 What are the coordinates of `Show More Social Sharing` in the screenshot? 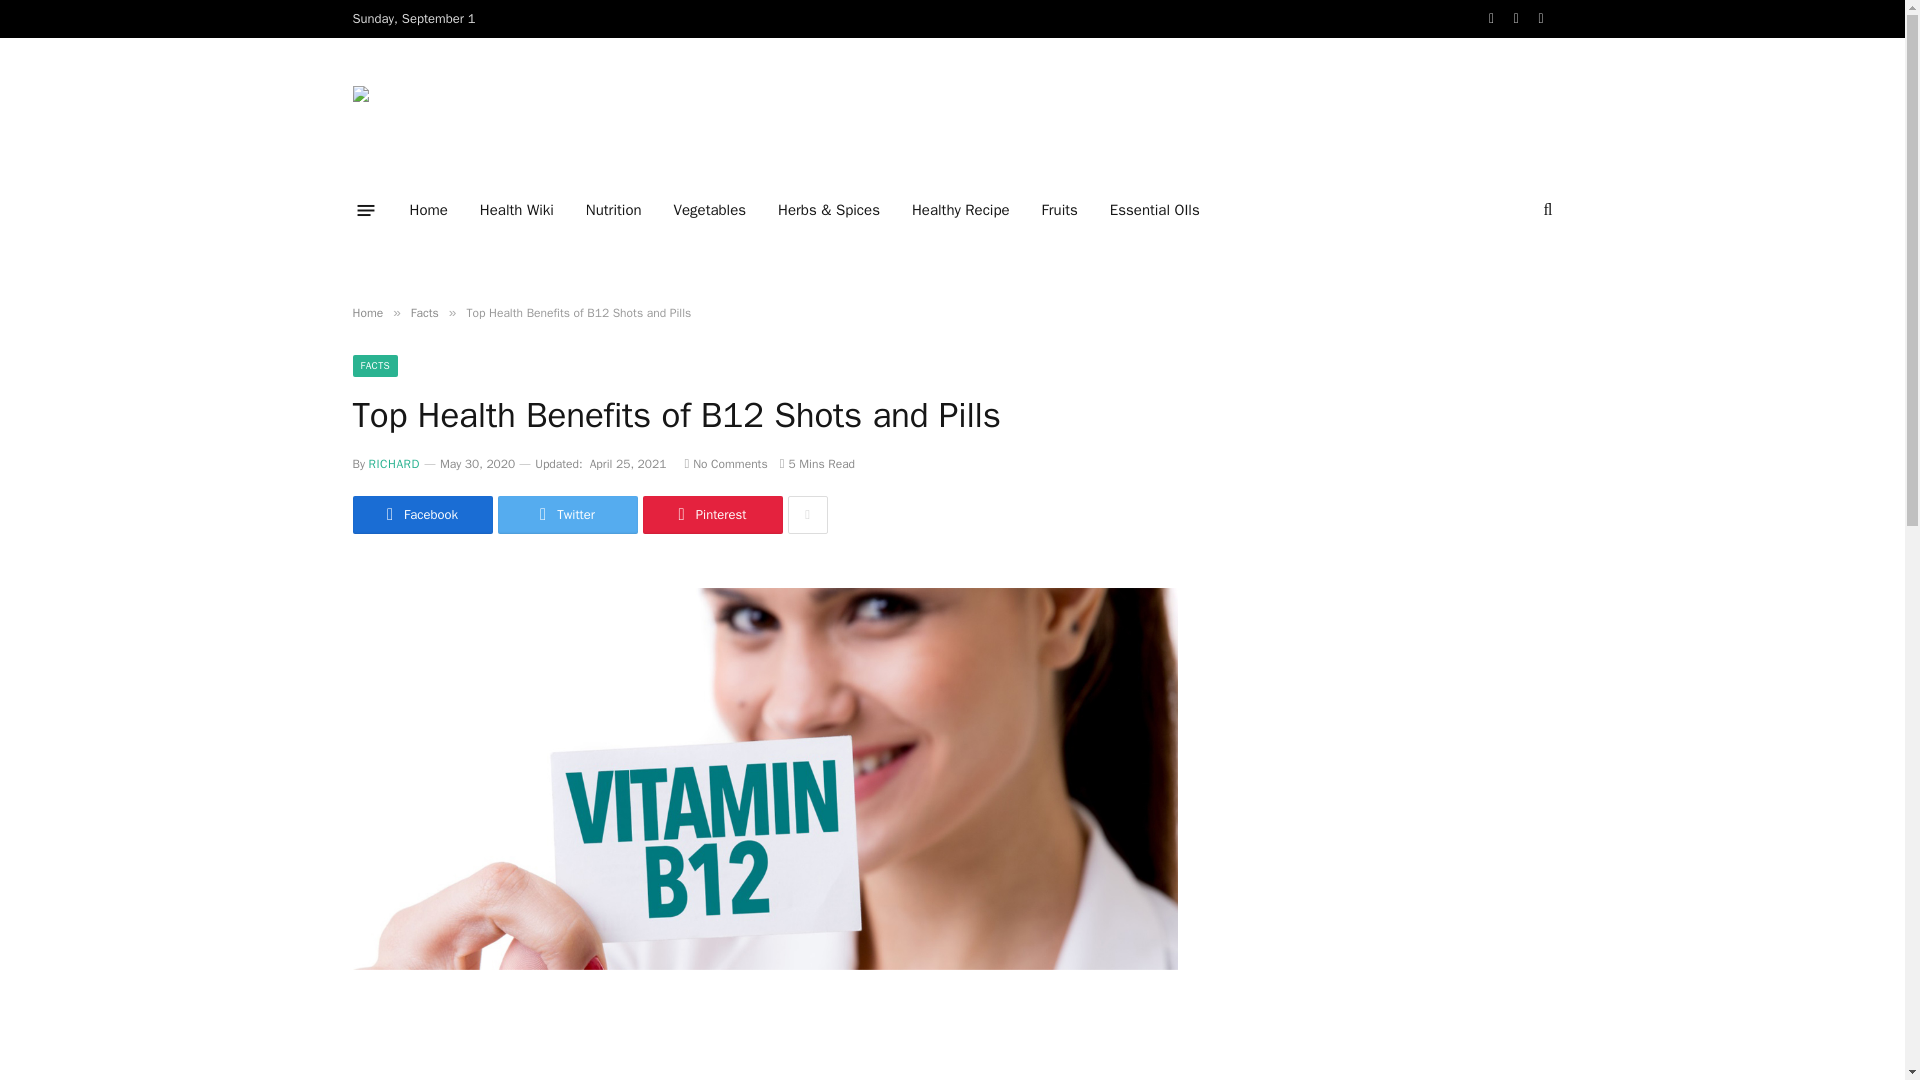 It's located at (807, 514).